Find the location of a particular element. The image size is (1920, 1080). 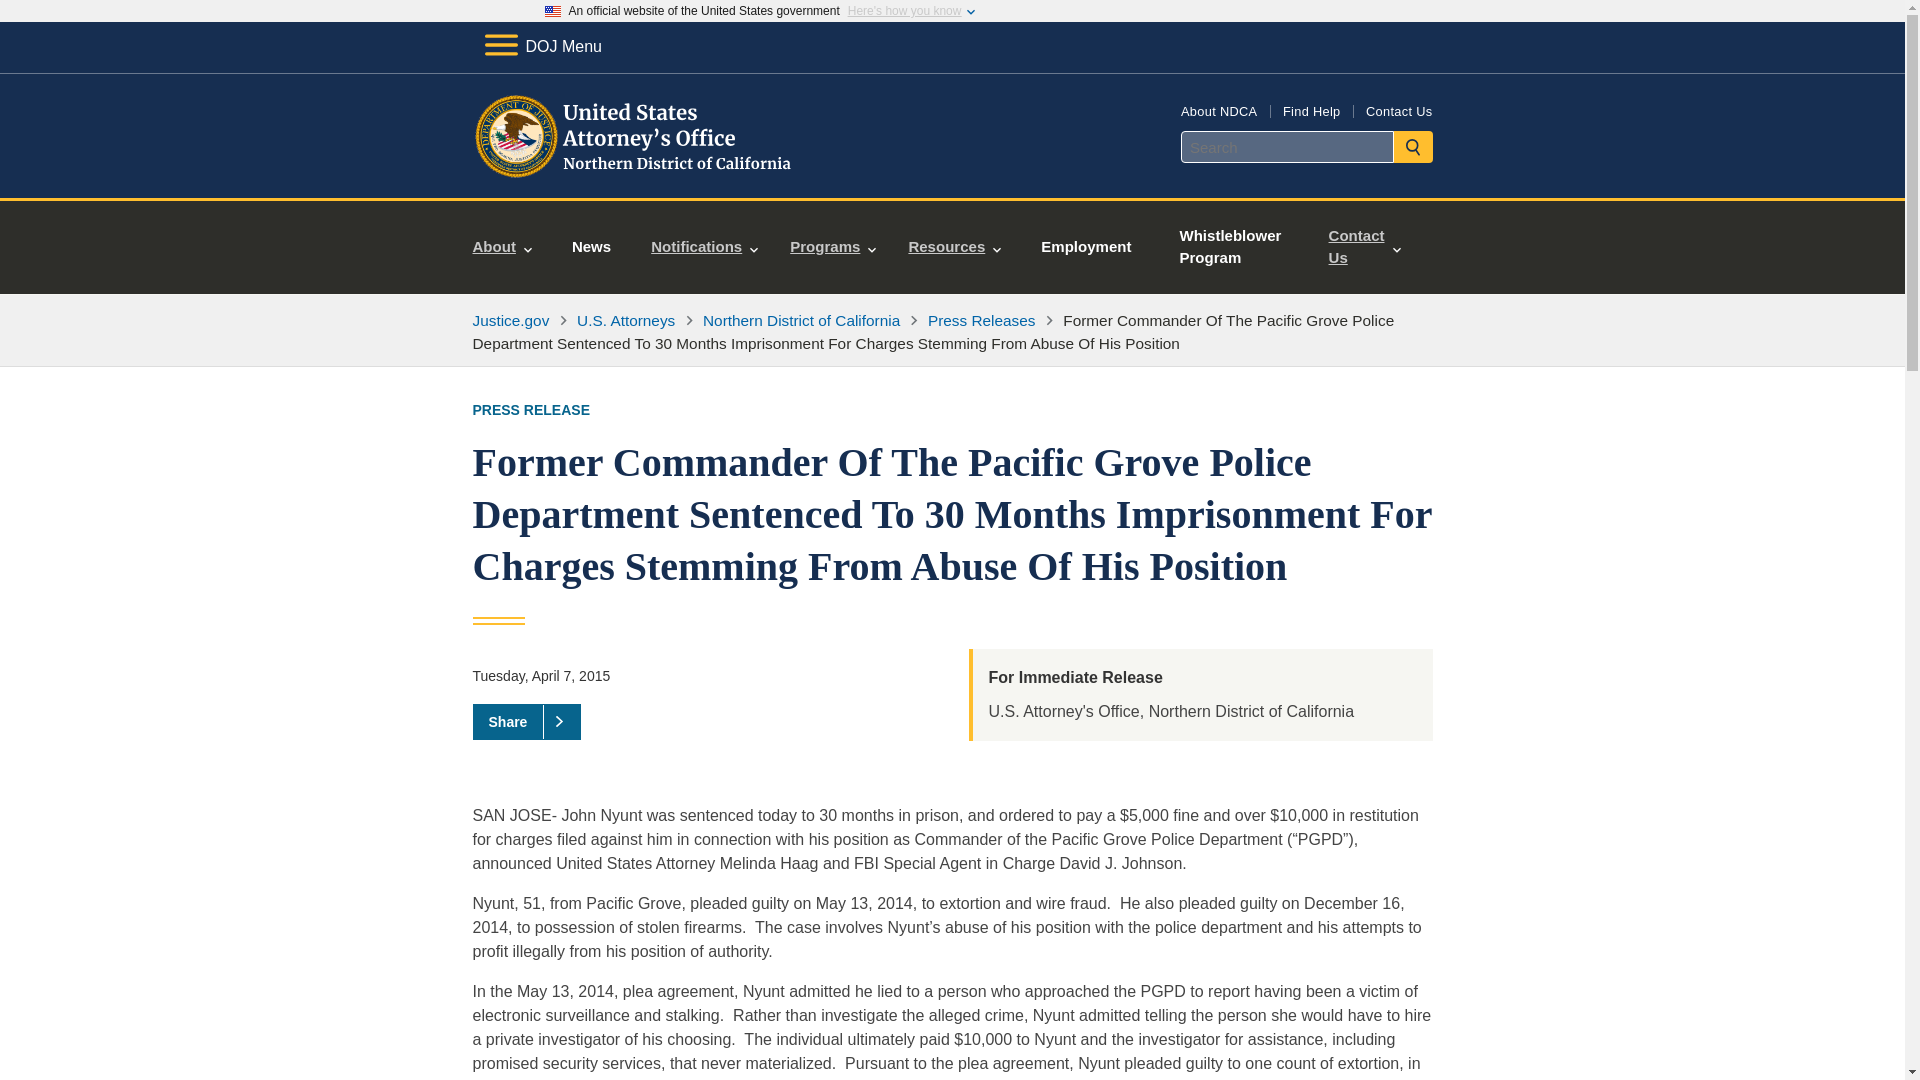

Whistleblower Program is located at coordinates (1233, 246).